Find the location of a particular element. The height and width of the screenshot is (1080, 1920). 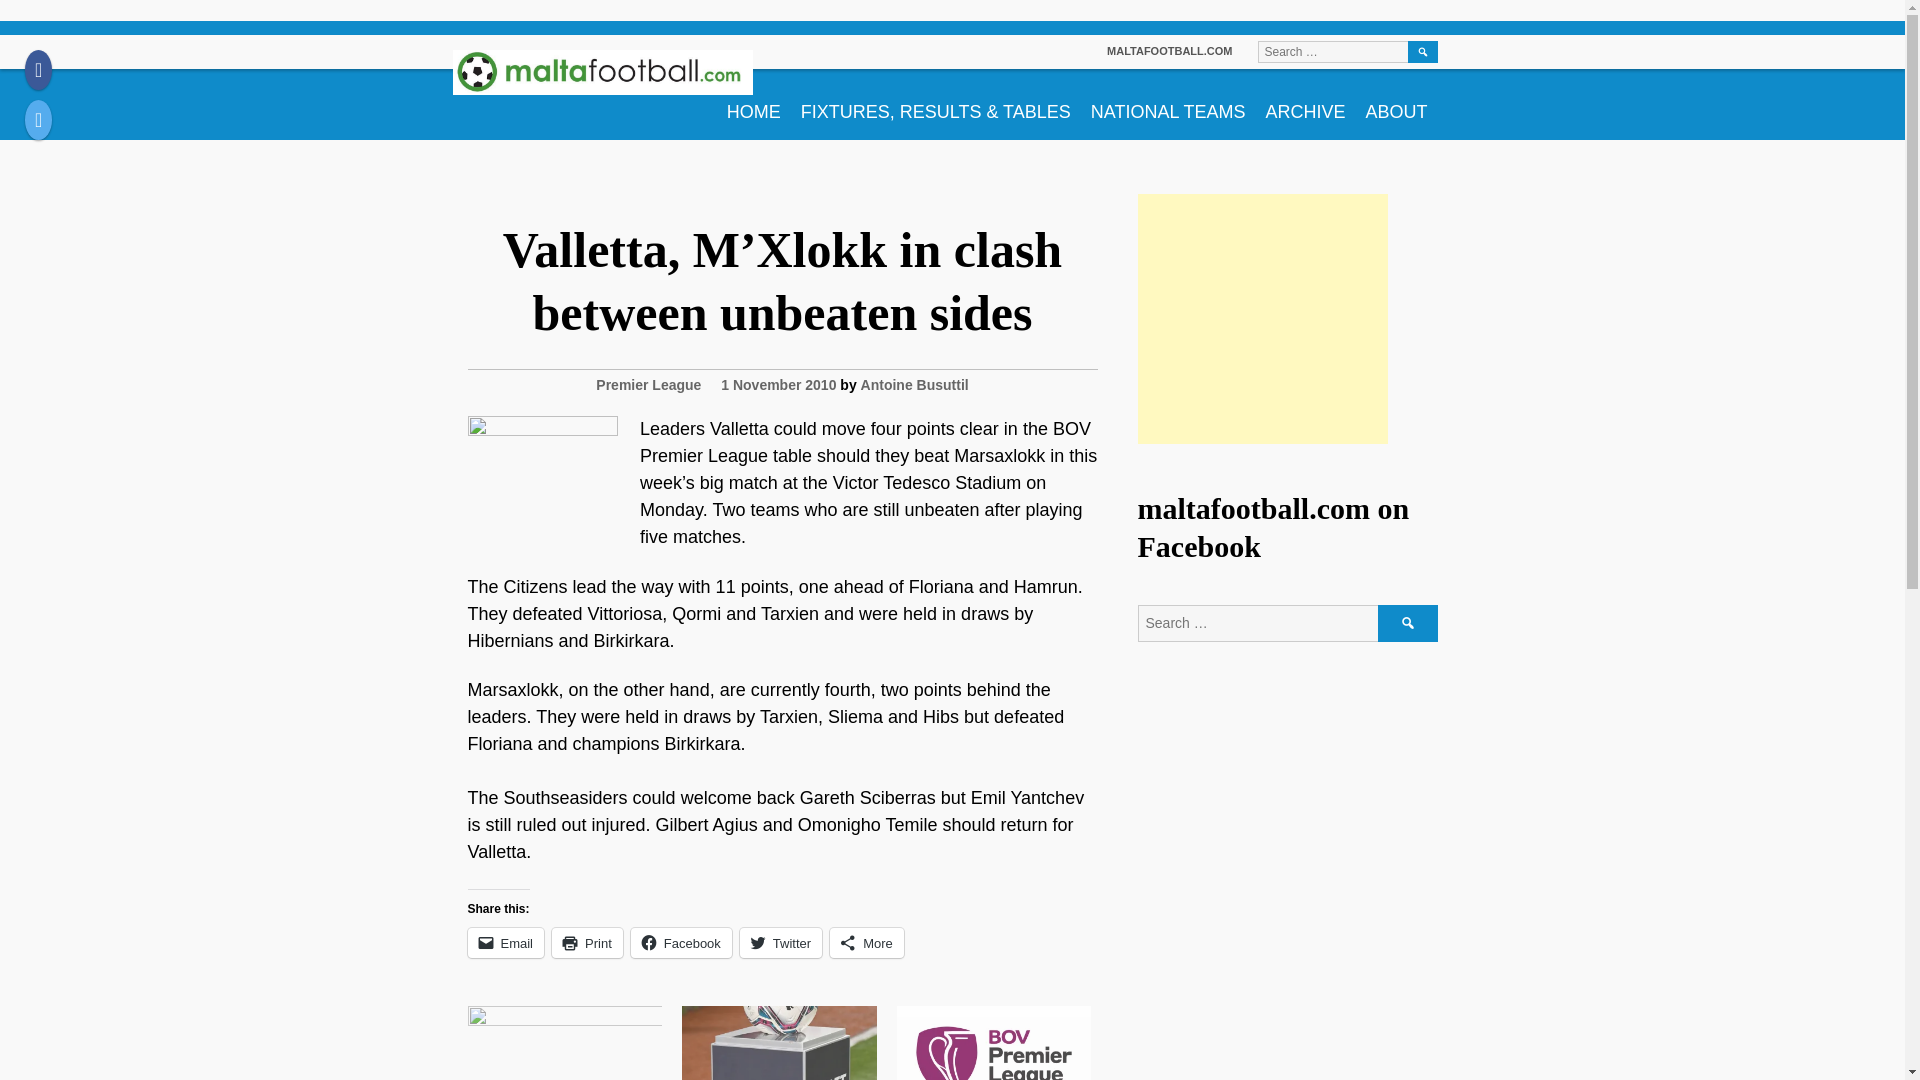

Citizens hope to extend lead is located at coordinates (565, 1042).